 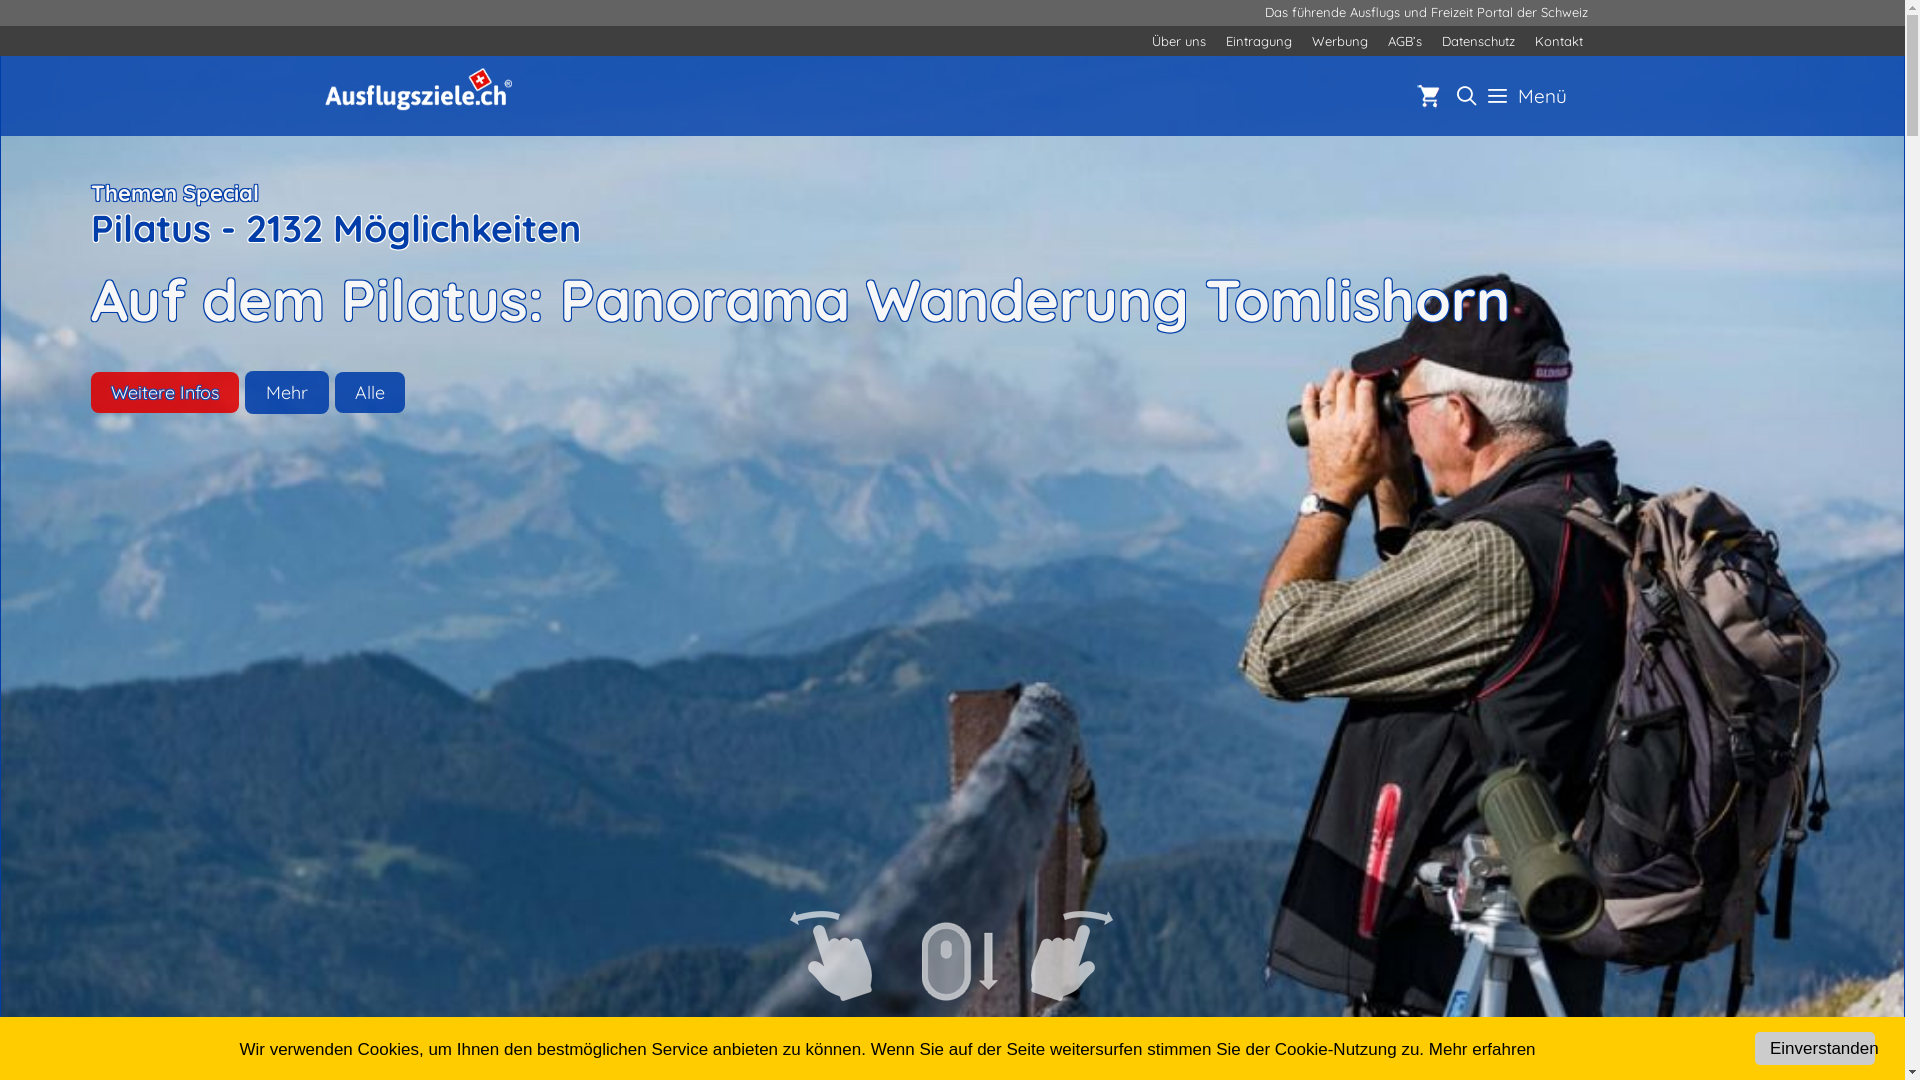 I want to click on Geschenkgutscheine / Erlebnis-Shop, so click(x=1428, y=95).